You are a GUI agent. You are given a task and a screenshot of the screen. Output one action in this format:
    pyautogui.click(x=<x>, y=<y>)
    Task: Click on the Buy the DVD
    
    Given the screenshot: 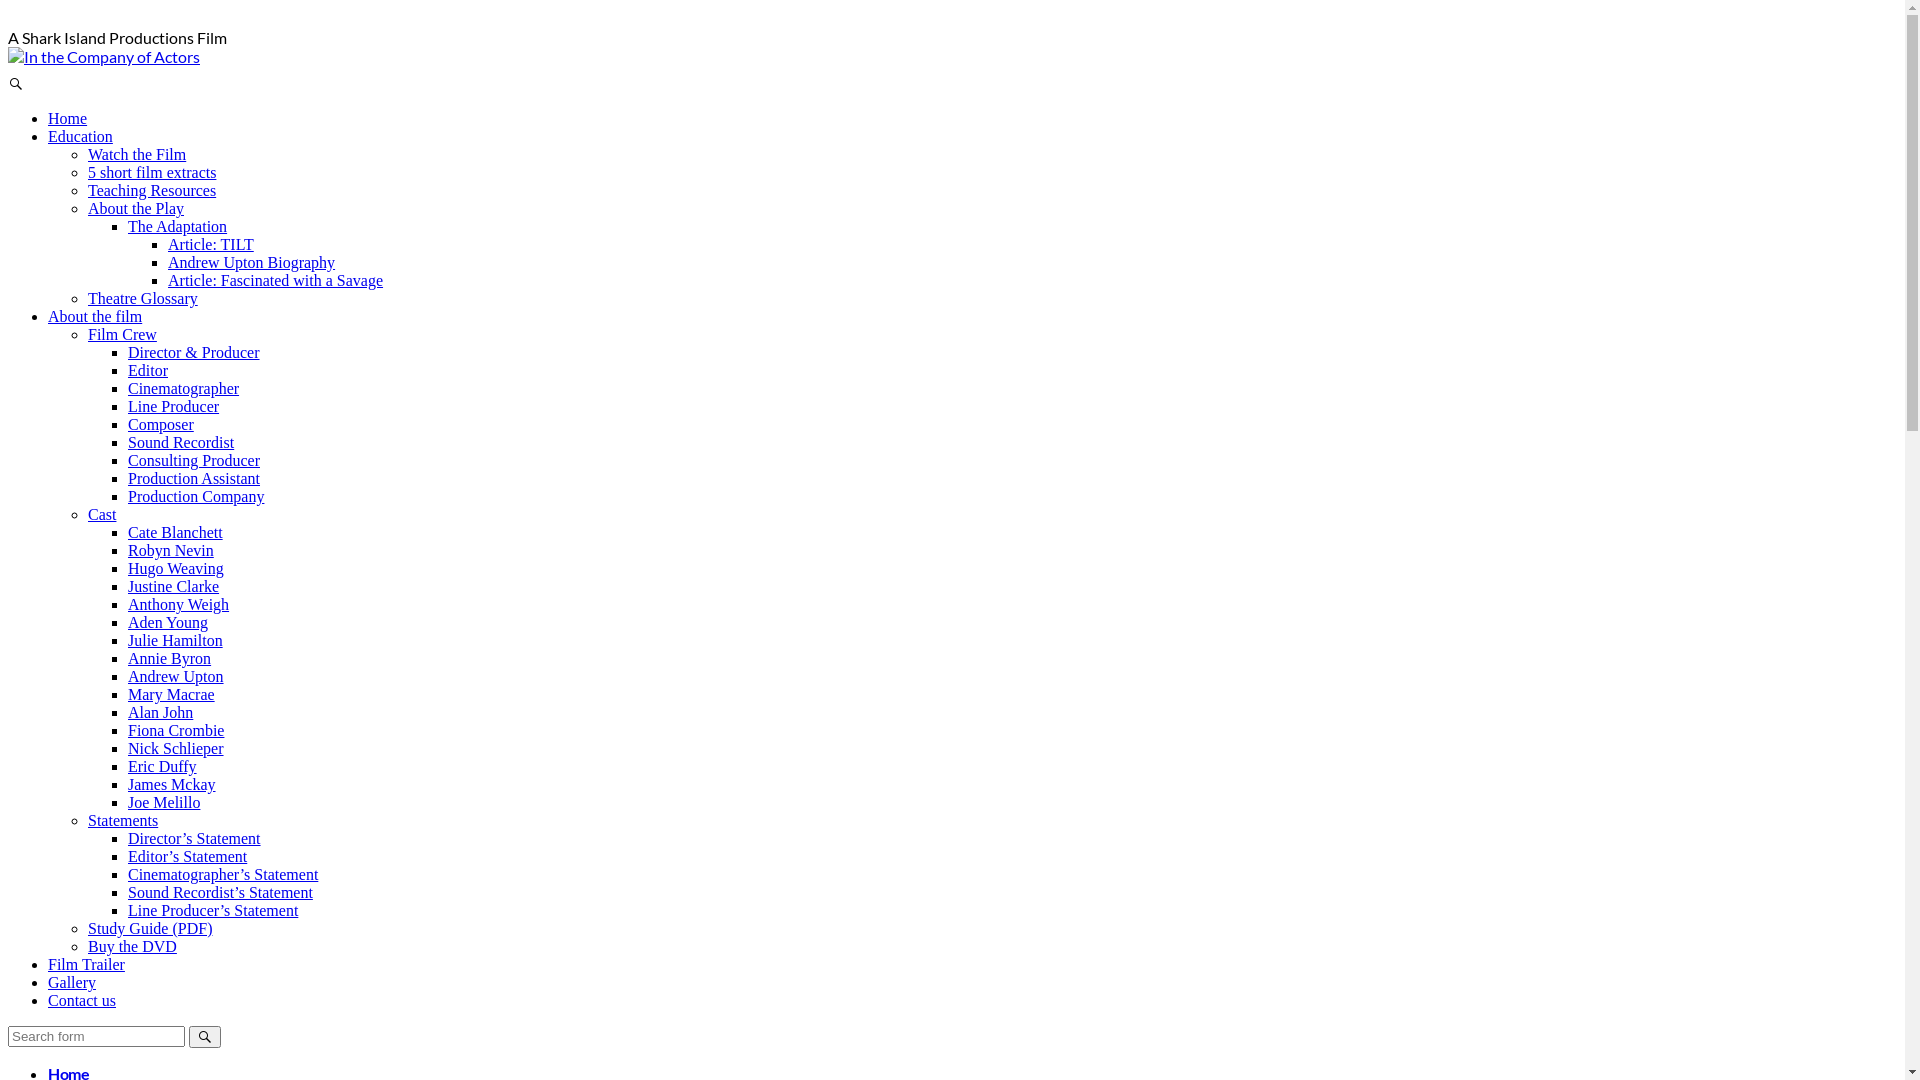 What is the action you would take?
    pyautogui.click(x=132, y=946)
    